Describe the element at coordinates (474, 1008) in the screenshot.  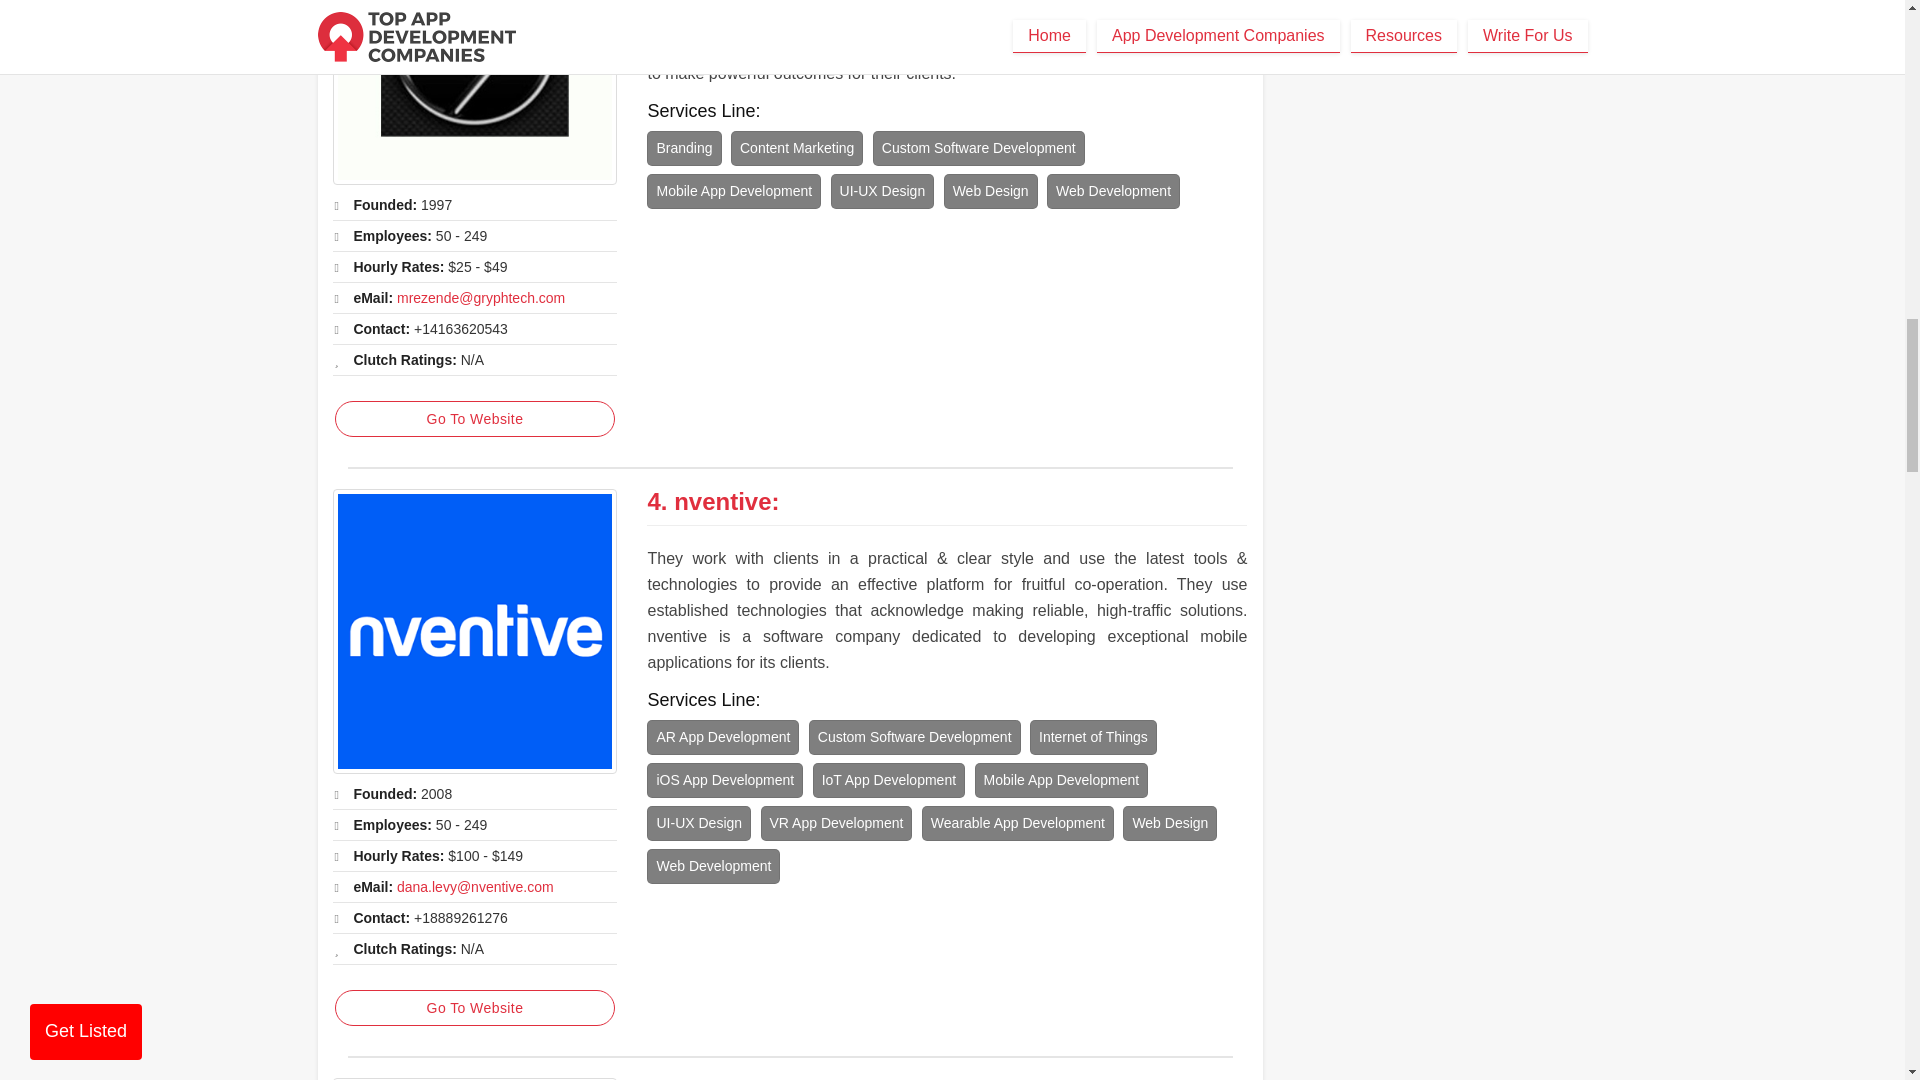
I see `Go To Website` at that location.